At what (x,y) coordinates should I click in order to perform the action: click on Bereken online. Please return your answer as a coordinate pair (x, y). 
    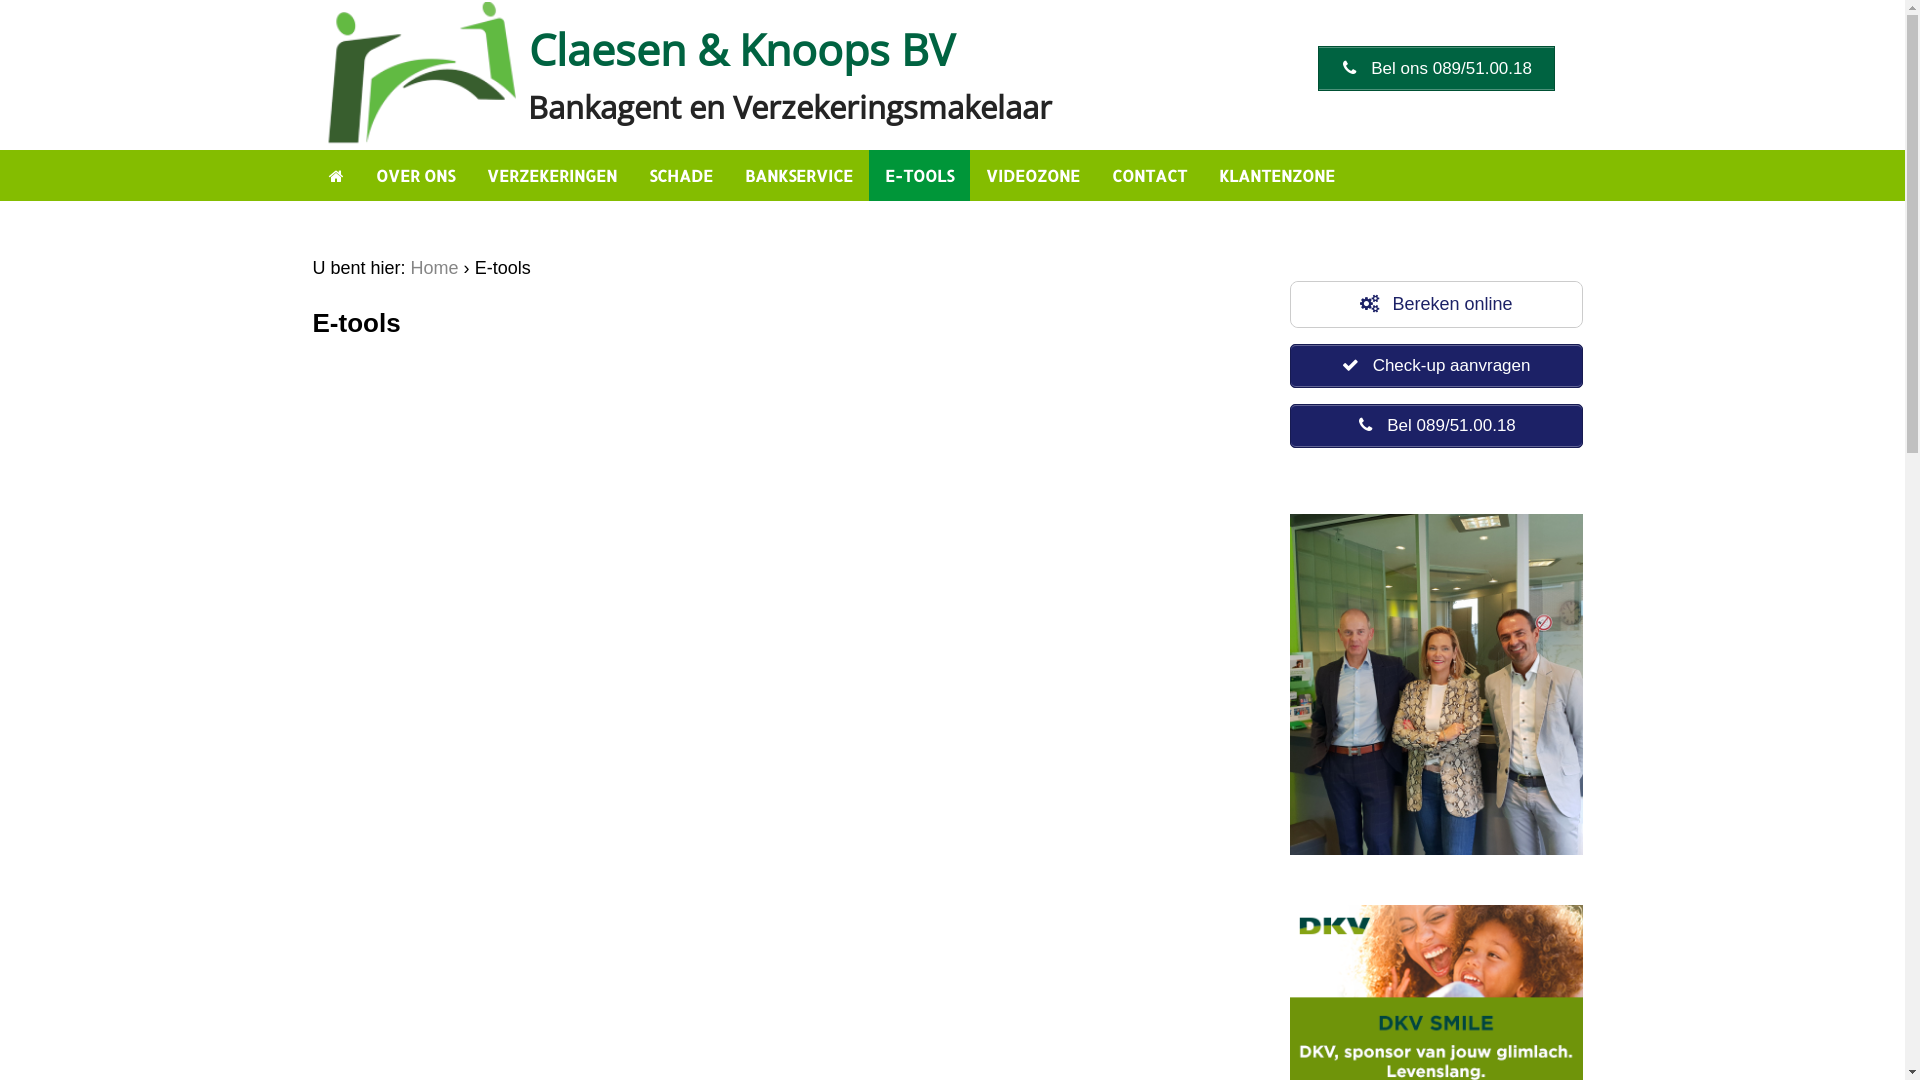
    Looking at the image, I should click on (1436, 304).